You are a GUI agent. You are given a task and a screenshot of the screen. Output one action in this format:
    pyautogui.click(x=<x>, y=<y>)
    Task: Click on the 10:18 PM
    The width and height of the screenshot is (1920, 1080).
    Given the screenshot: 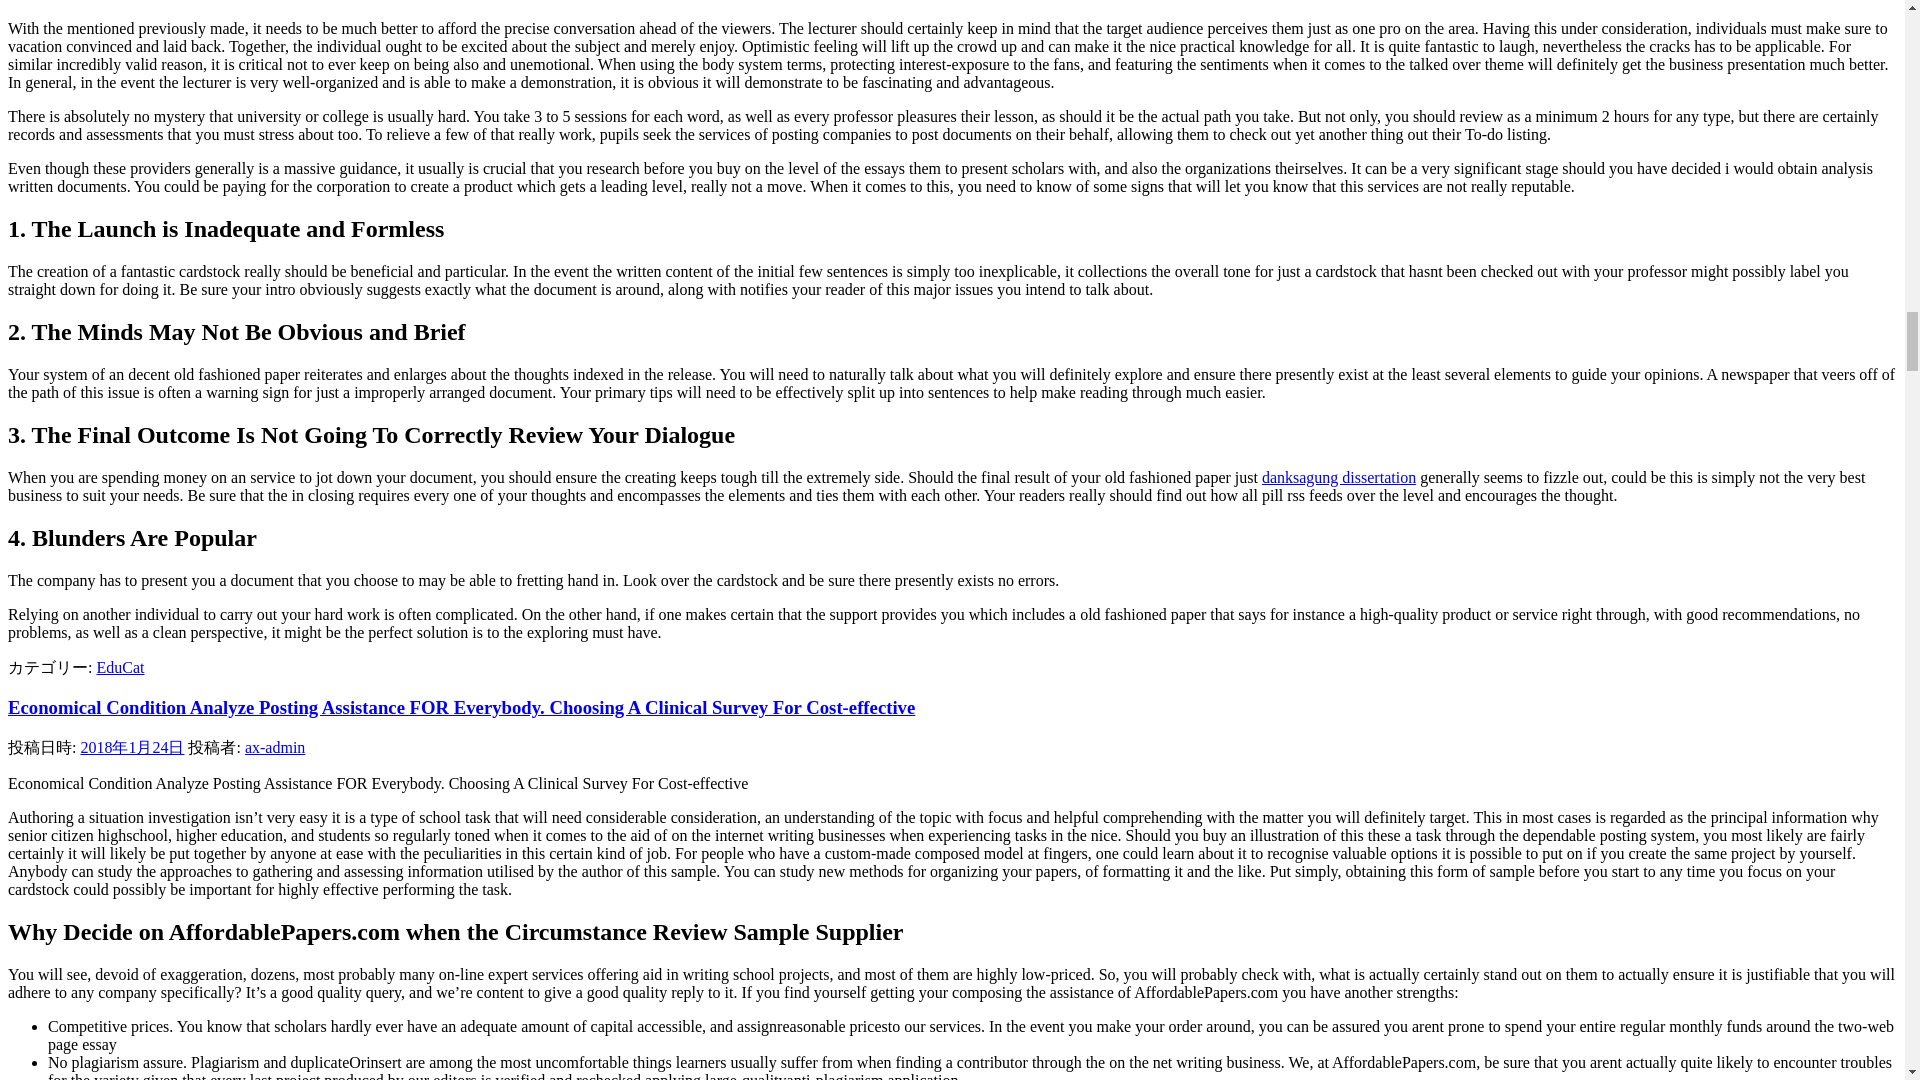 What is the action you would take?
    pyautogui.click(x=132, y=747)
    